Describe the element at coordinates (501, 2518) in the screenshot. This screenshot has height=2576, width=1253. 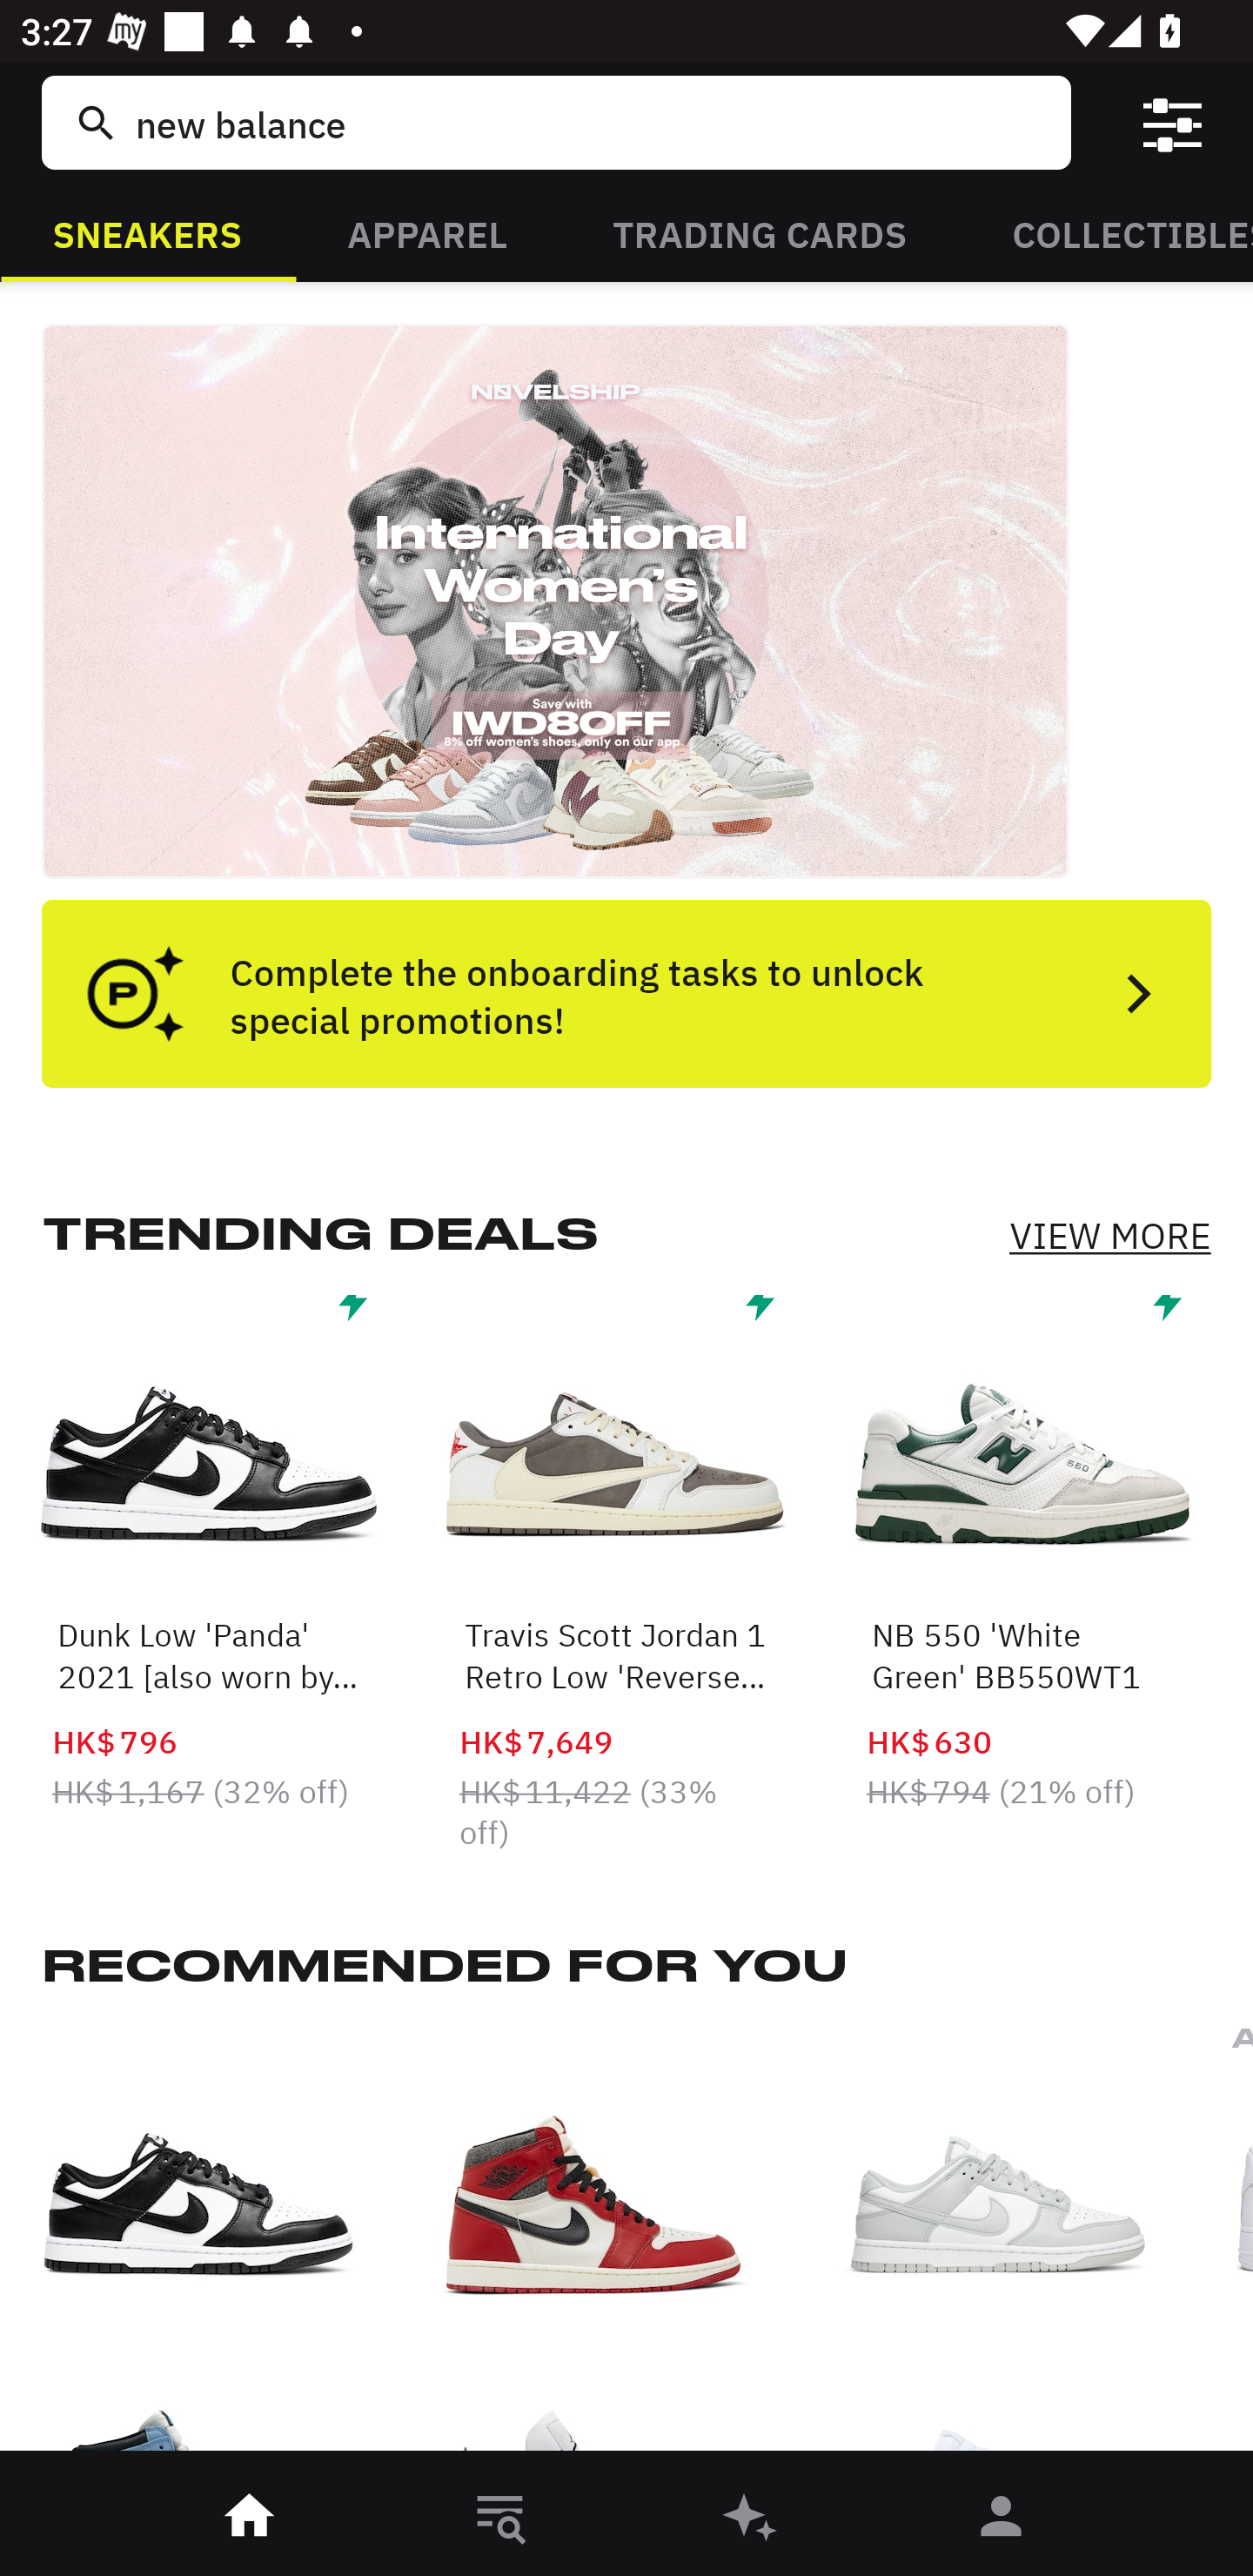
I see `󱎸` at that location.